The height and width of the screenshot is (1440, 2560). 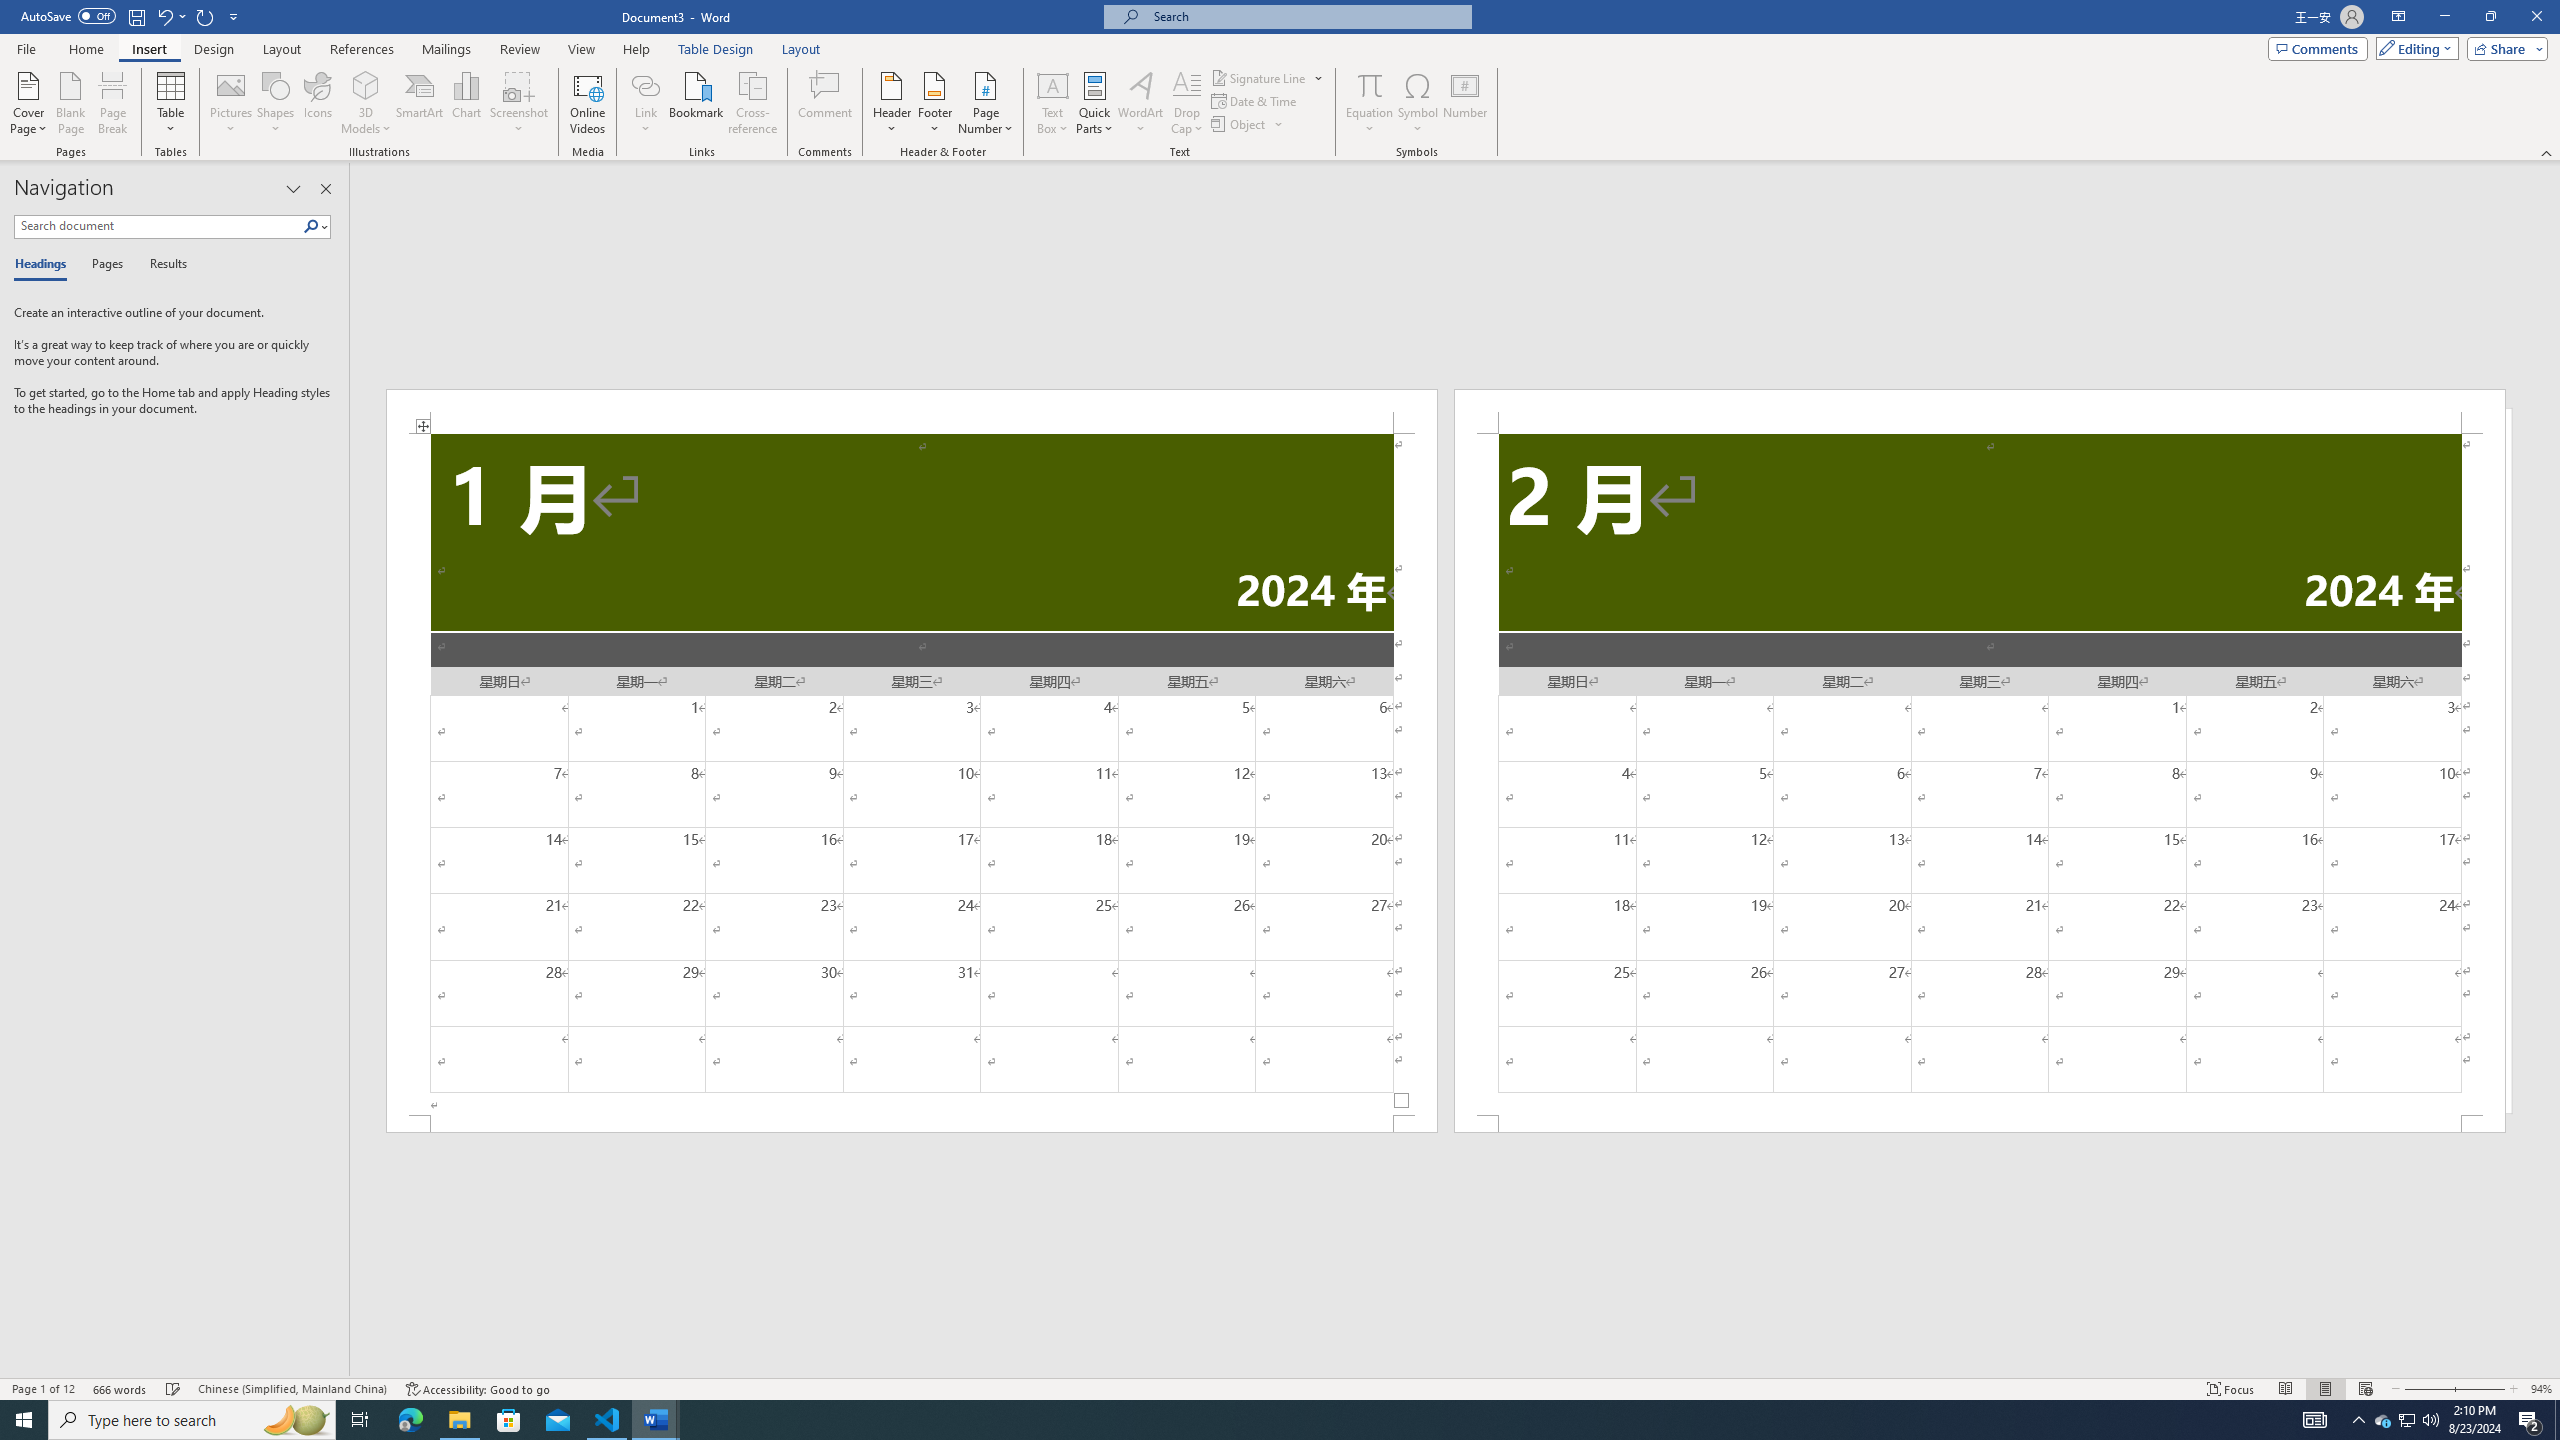 I want to click on Drop Cap, so click(x=1186, y=103).